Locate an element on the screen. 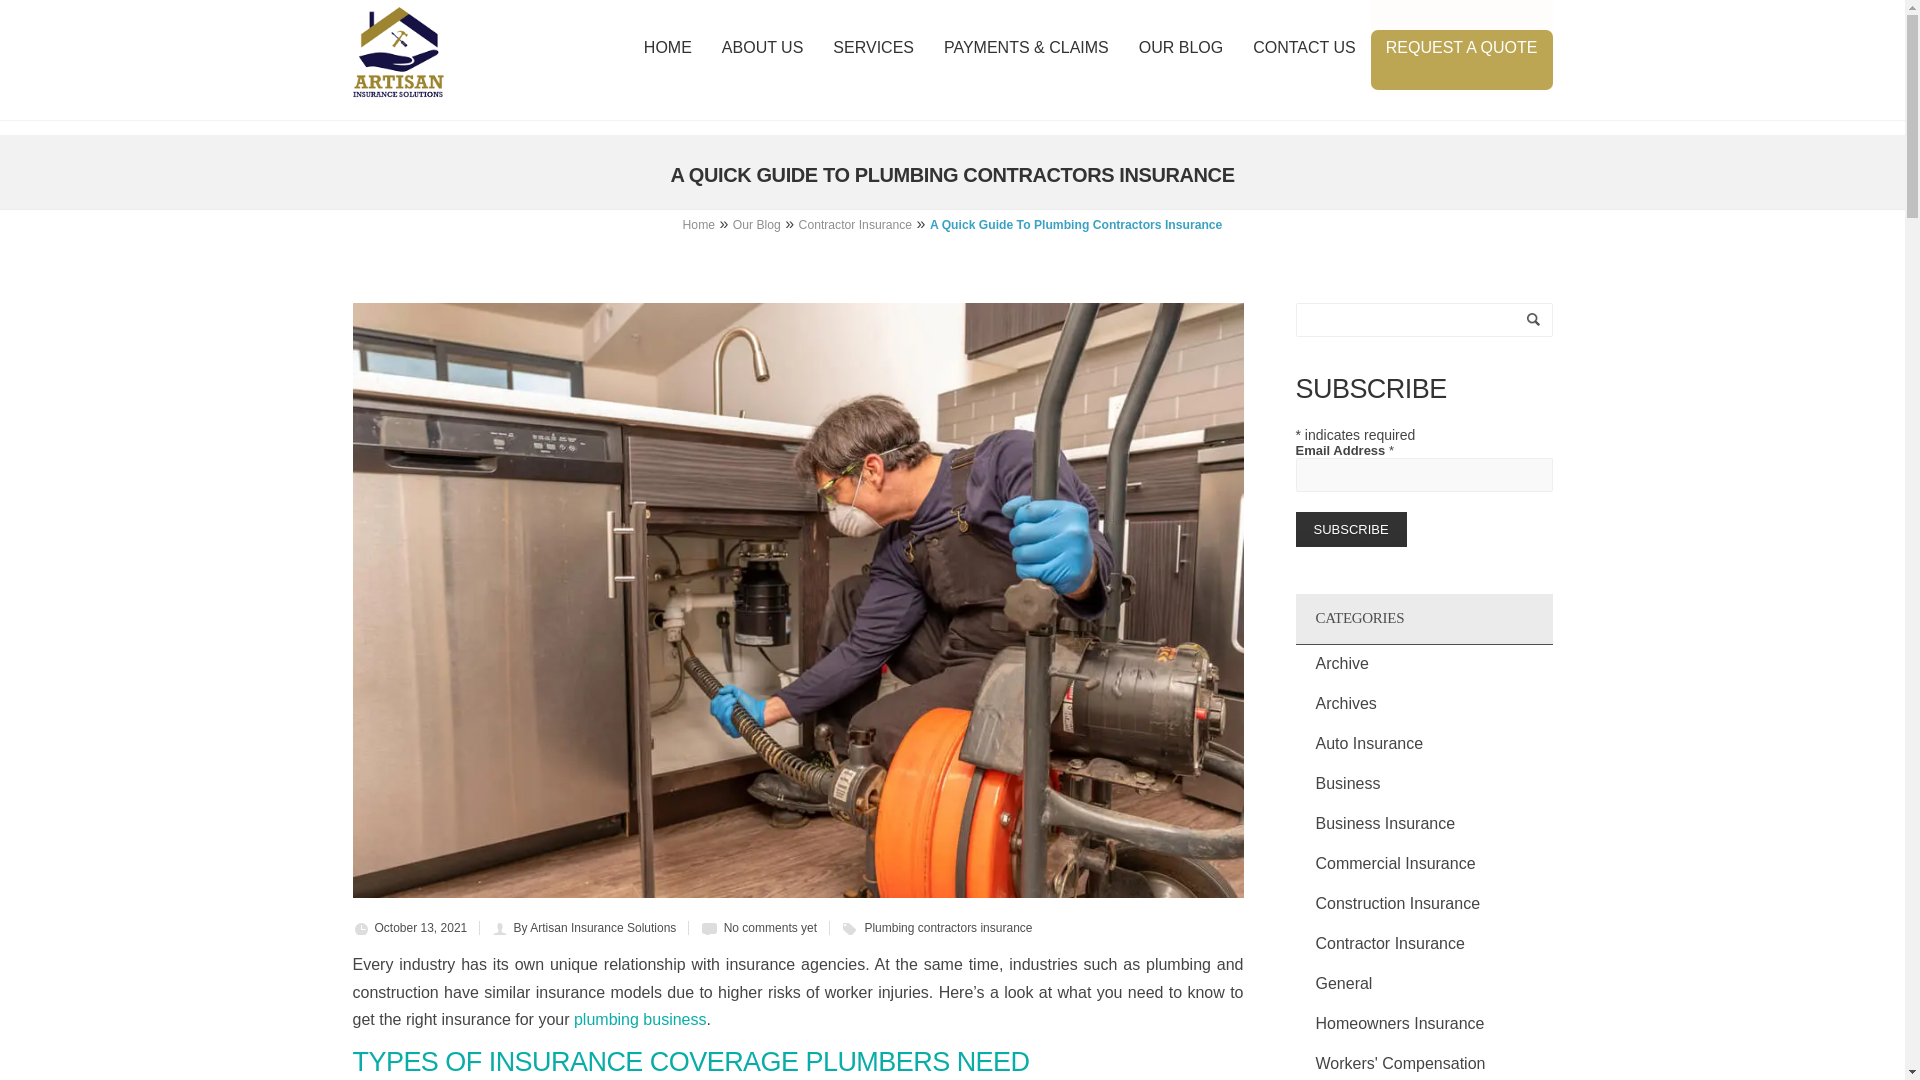 Image resolution: width=1920 pixels, height=1080 pixels. Subscribe is located at coordinates (1352, 528).